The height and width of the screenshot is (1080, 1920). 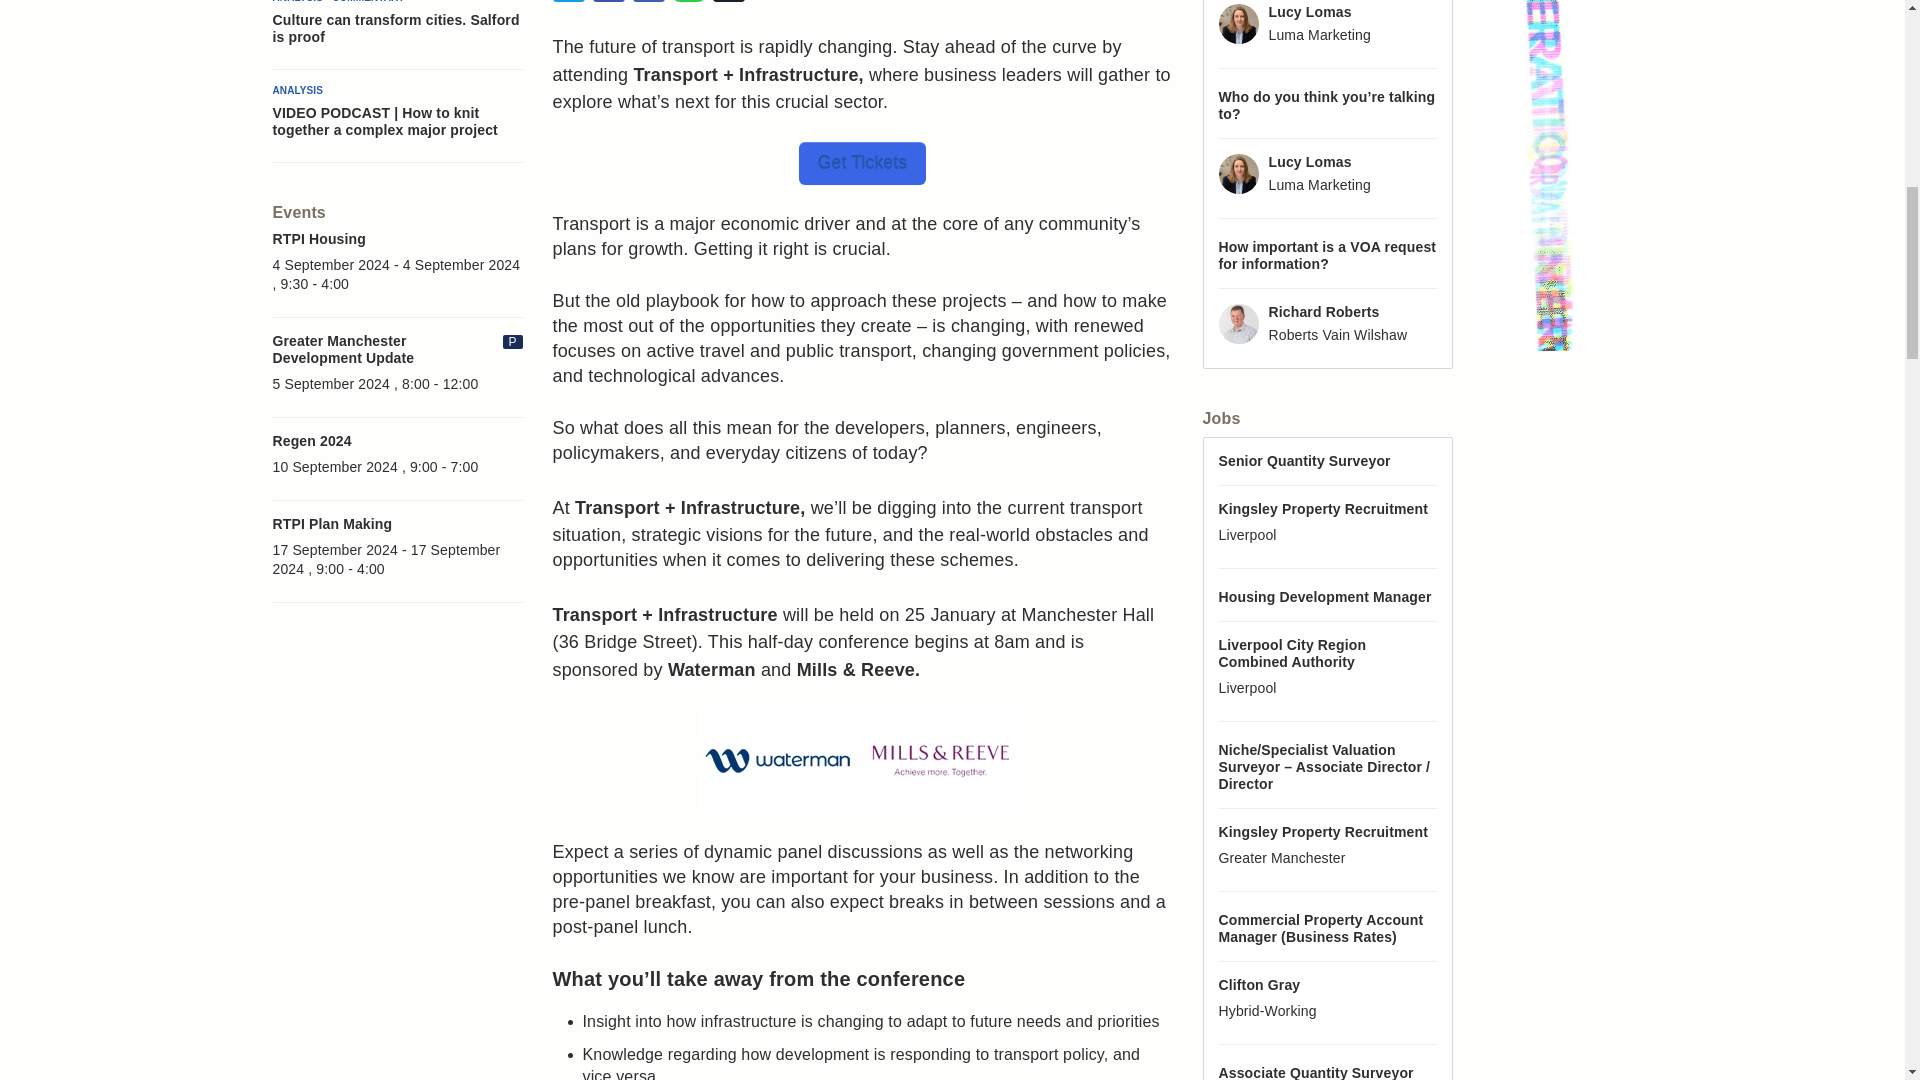 I want to click on Share on Twiiter, so click(x=568, y=2).